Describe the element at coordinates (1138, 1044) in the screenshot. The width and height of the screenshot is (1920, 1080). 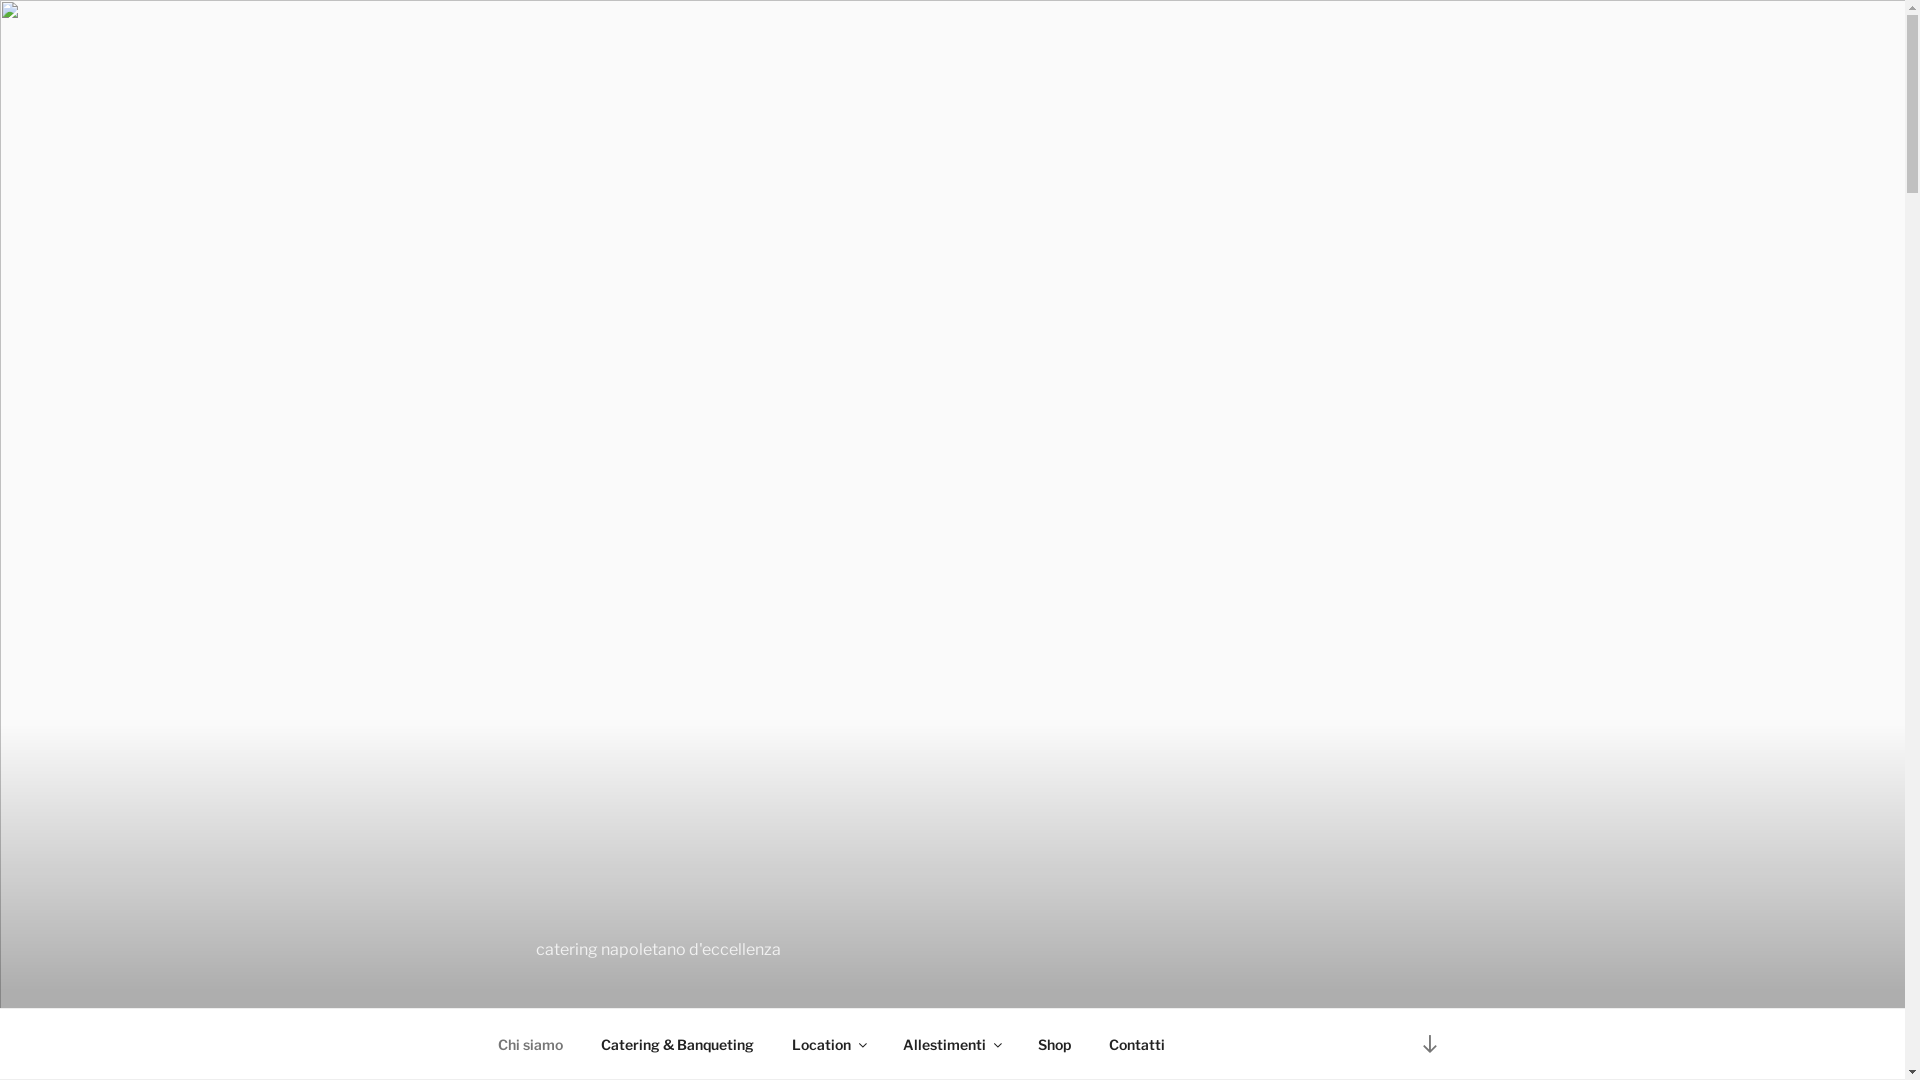
I see `Contatti` at that location.